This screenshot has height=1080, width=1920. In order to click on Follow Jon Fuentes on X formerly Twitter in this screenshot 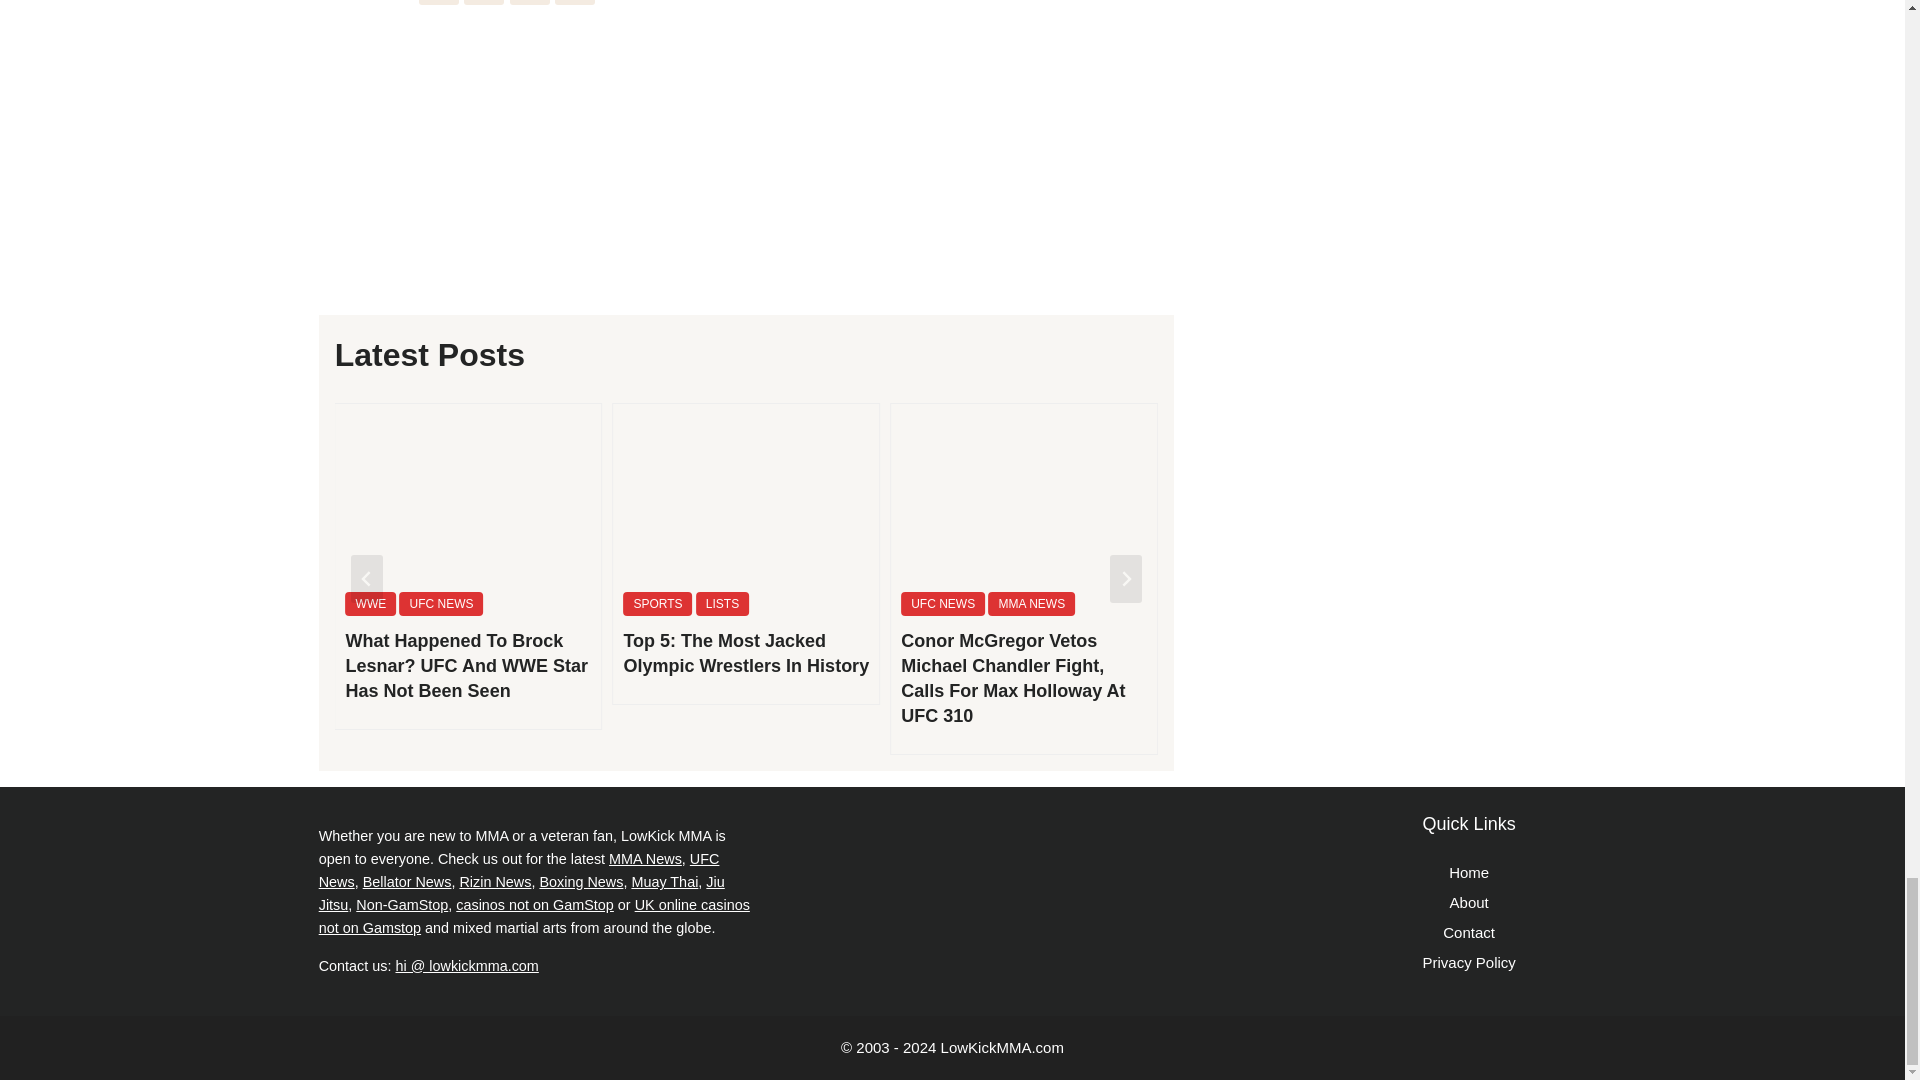, I will do `click(438, 2)`.